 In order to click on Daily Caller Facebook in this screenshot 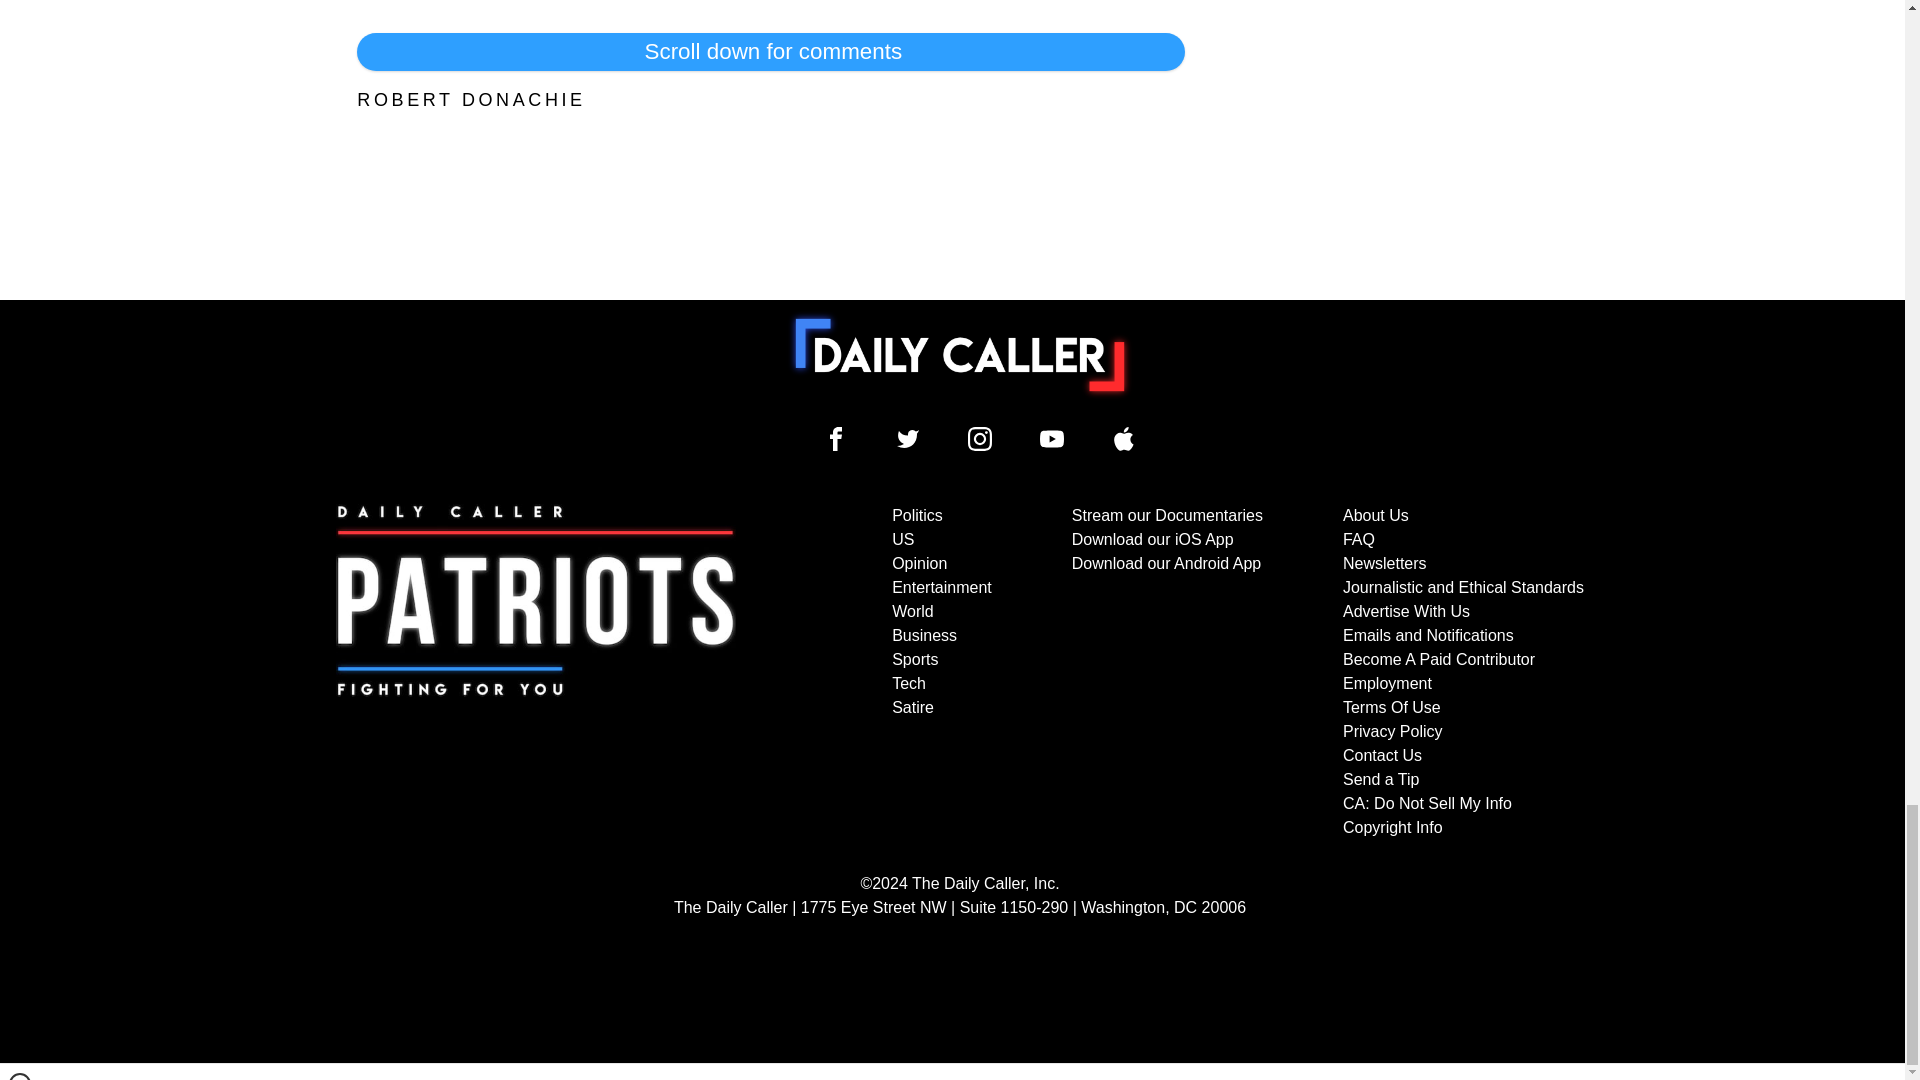, I will do `click(836, 438)`.